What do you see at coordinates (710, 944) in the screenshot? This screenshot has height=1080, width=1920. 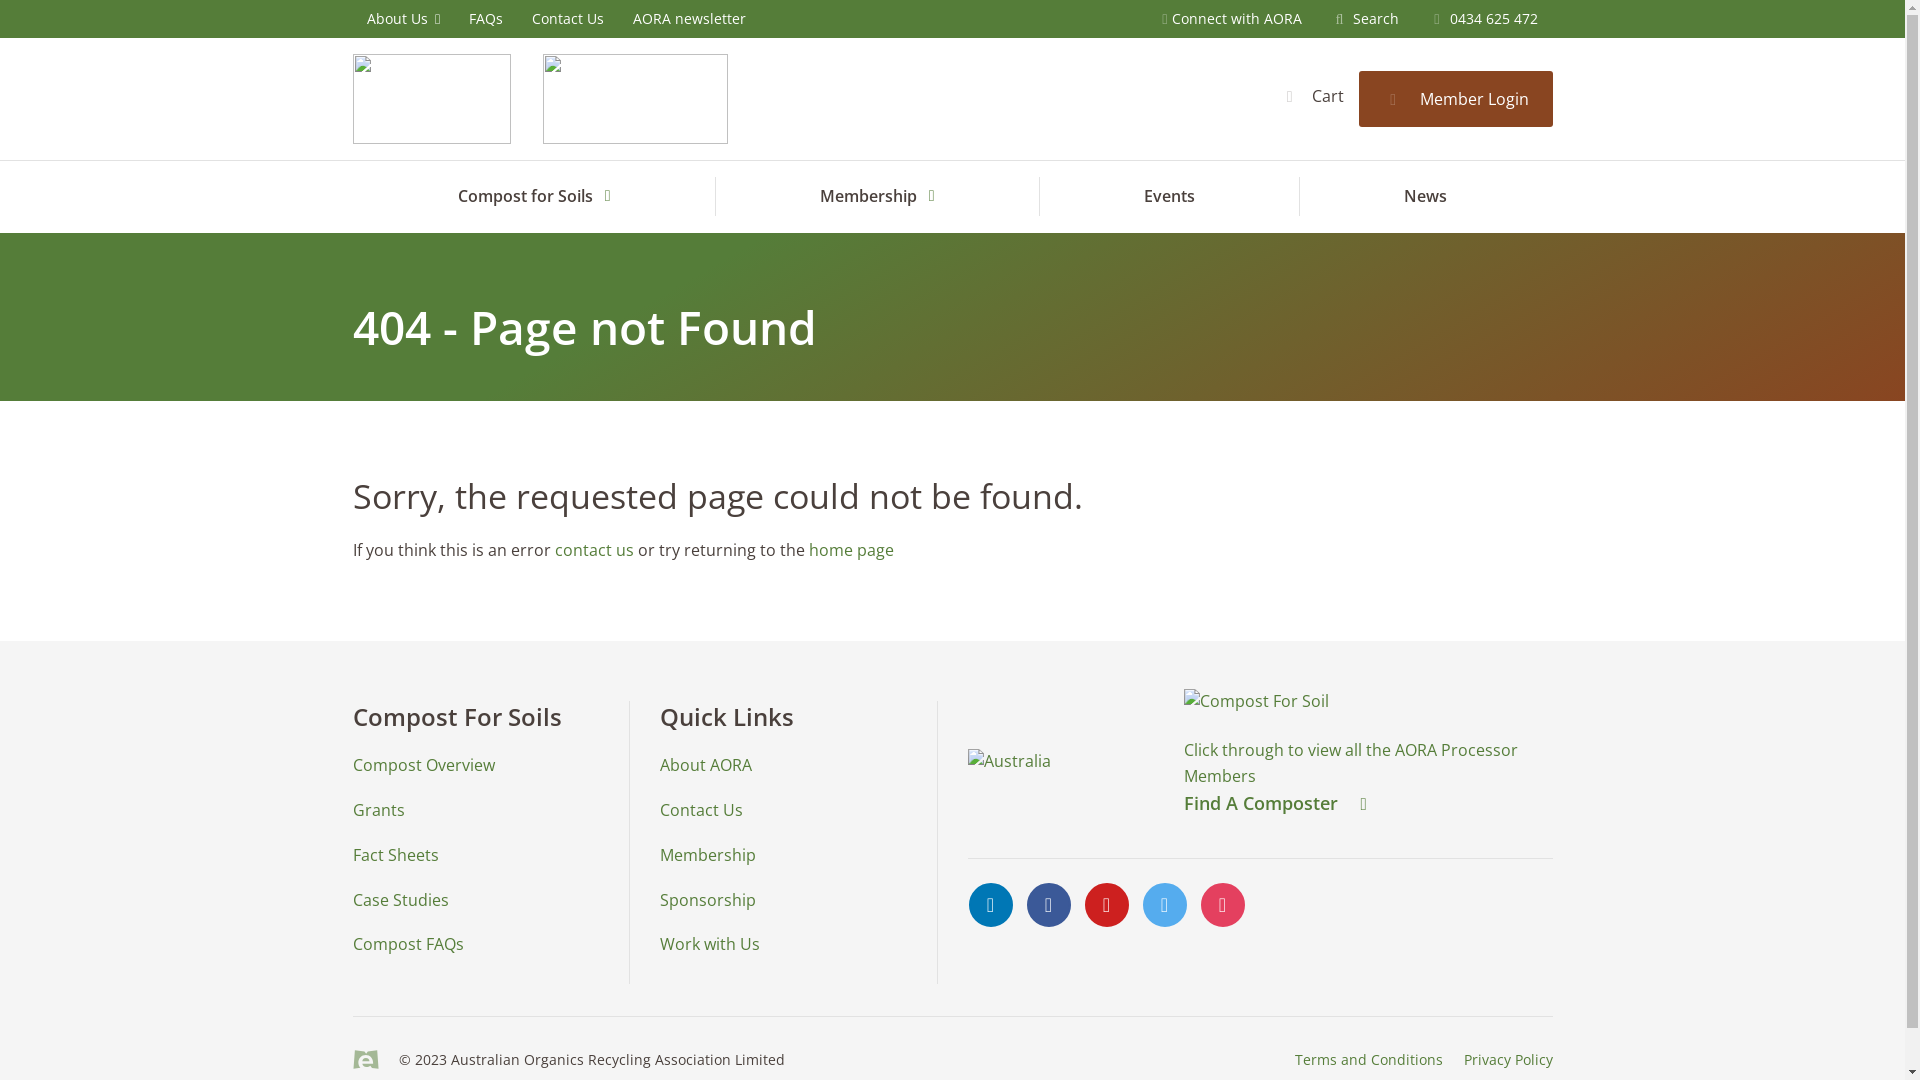 I see `Work with Us` at bounding box center [710, 944].